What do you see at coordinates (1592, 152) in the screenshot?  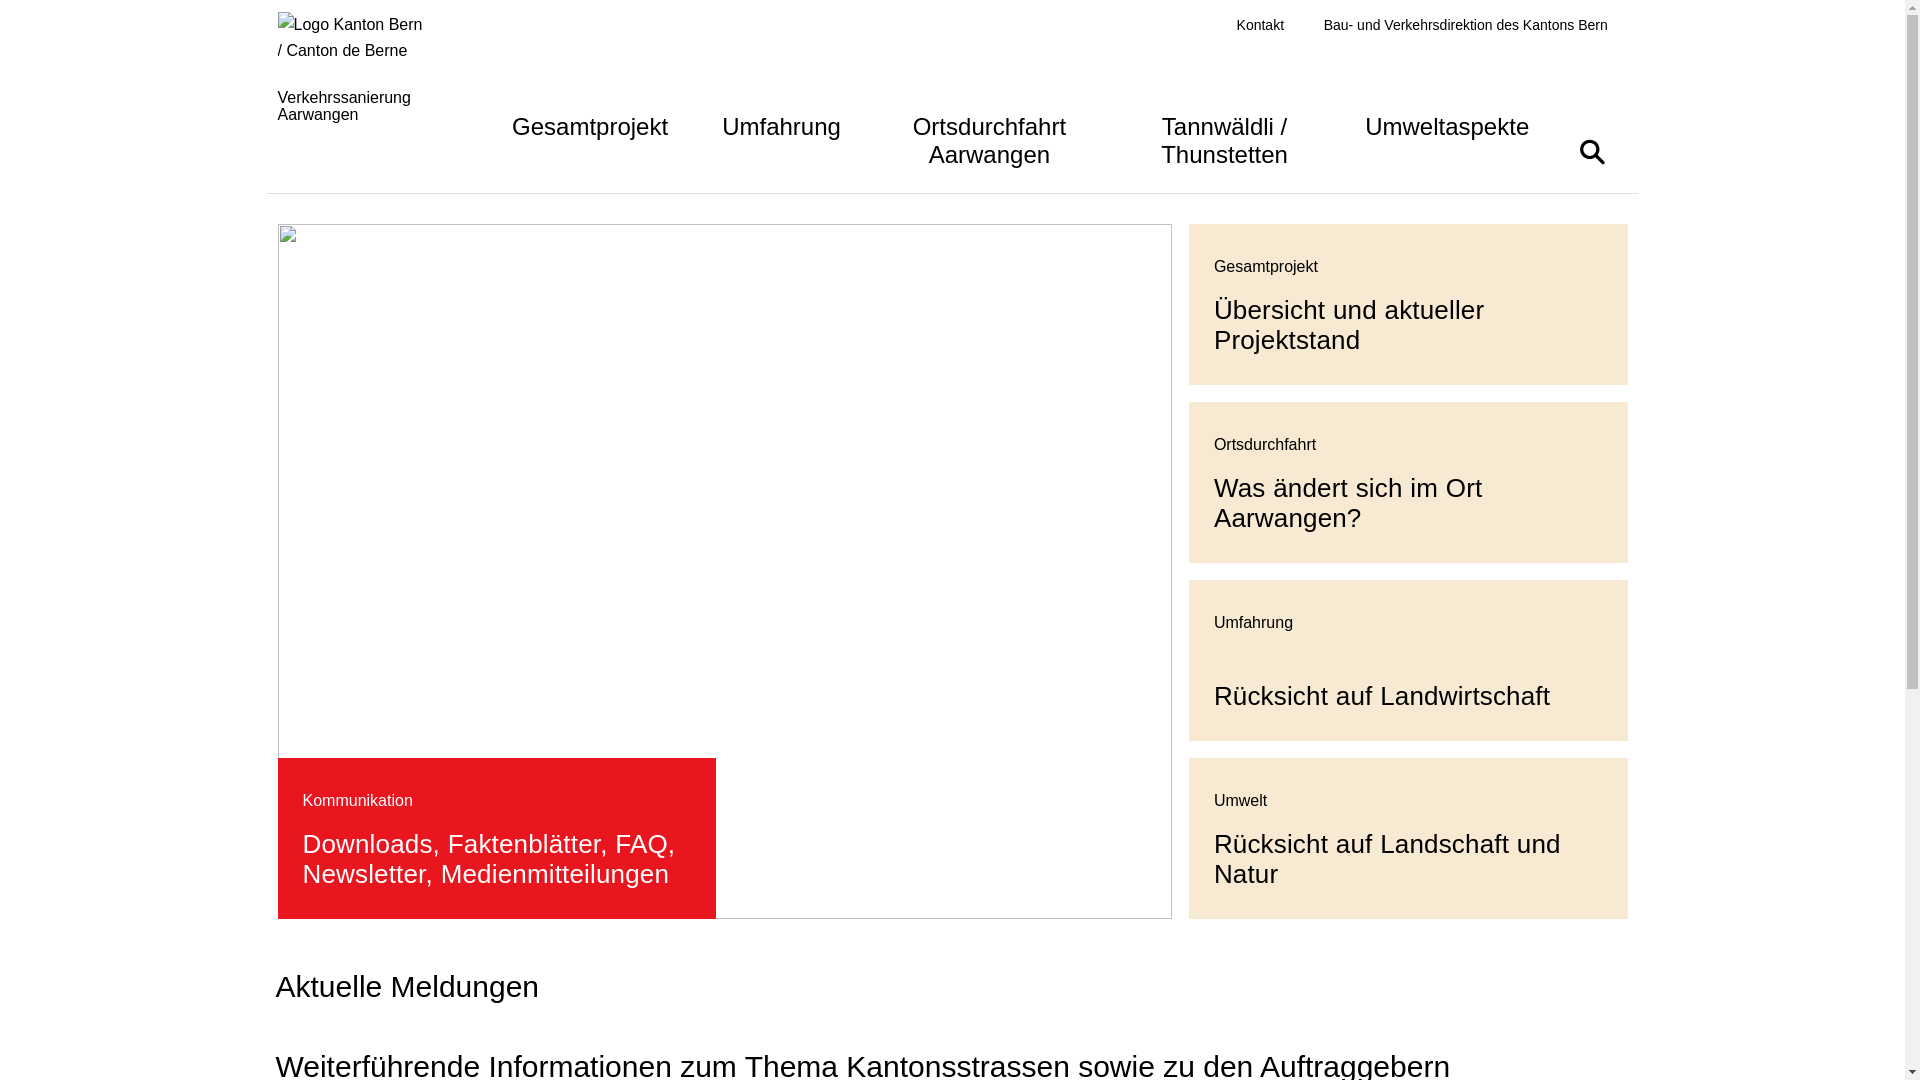 I see `Suche ein- oder ausblenden` at bounding box center [1592, 152].